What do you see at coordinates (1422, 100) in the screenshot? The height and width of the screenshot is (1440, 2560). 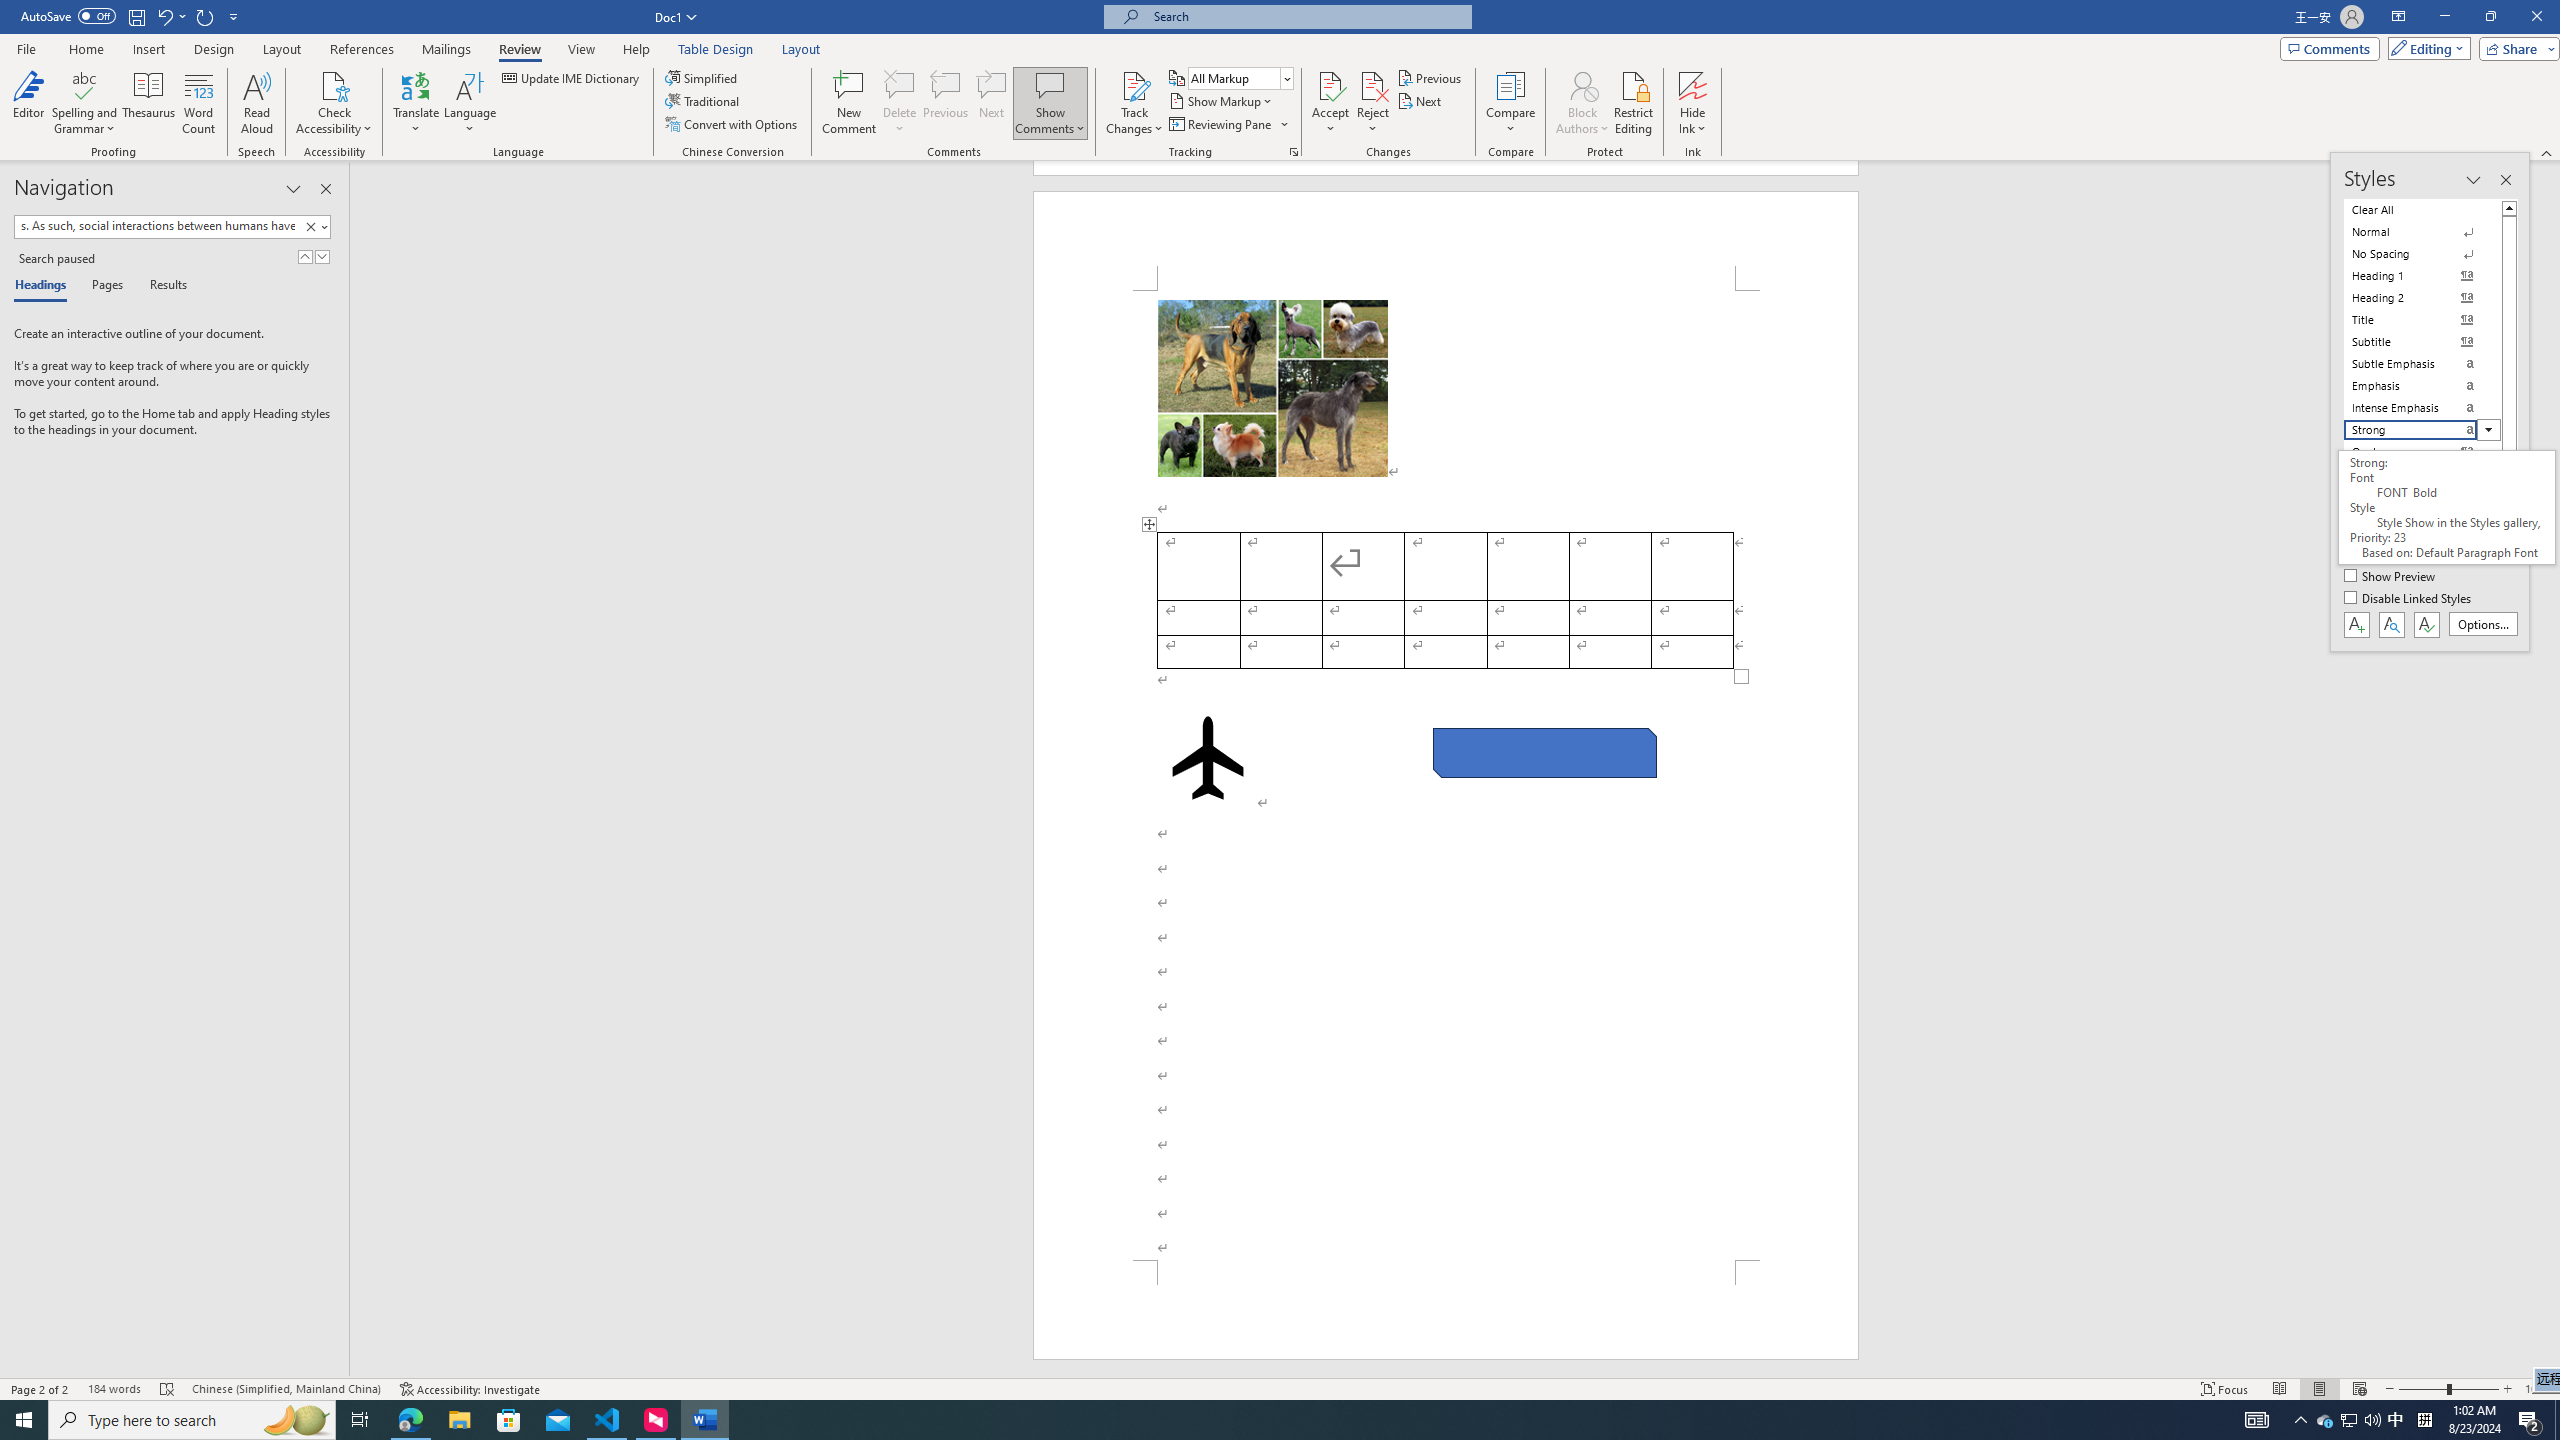 I see `Next` at bounding box center [1422, 100].